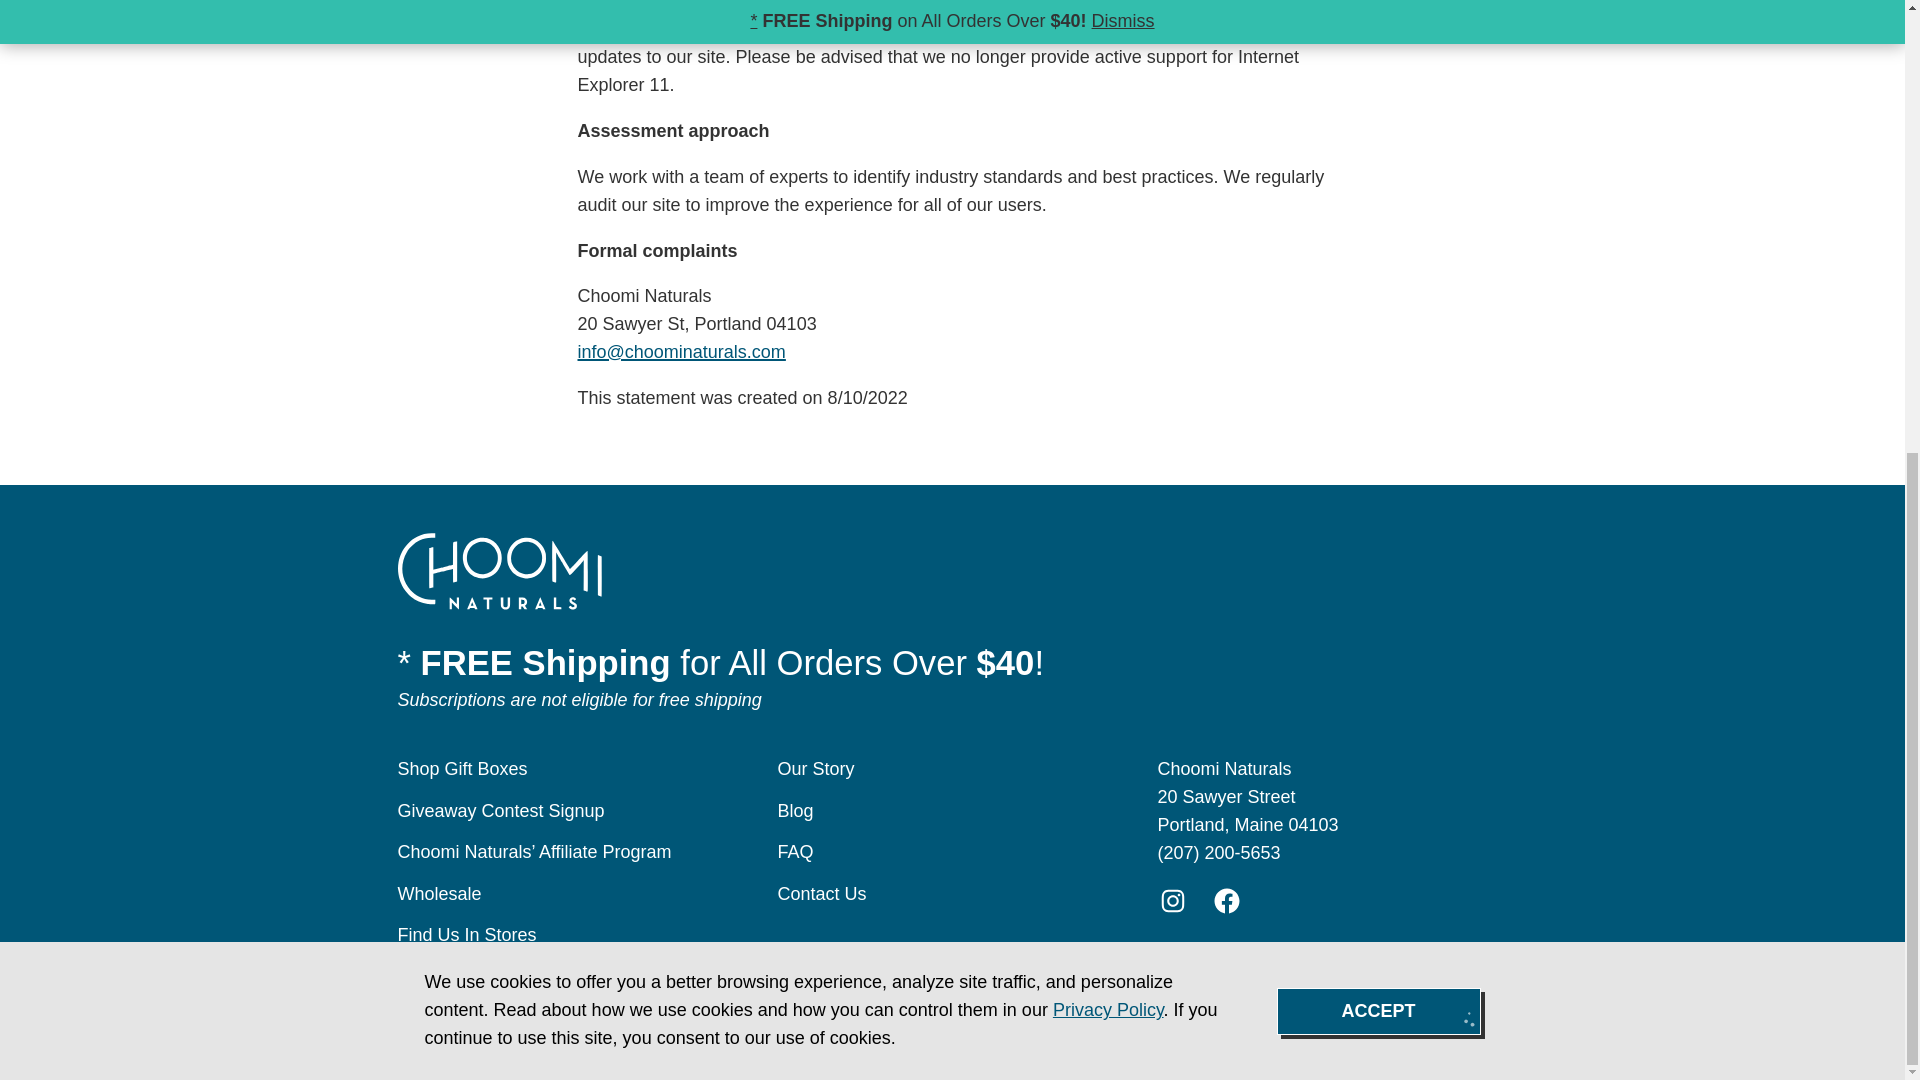 This screenshot has width=1920, height=1080. I want to click on Our Story, so click(816, 768).